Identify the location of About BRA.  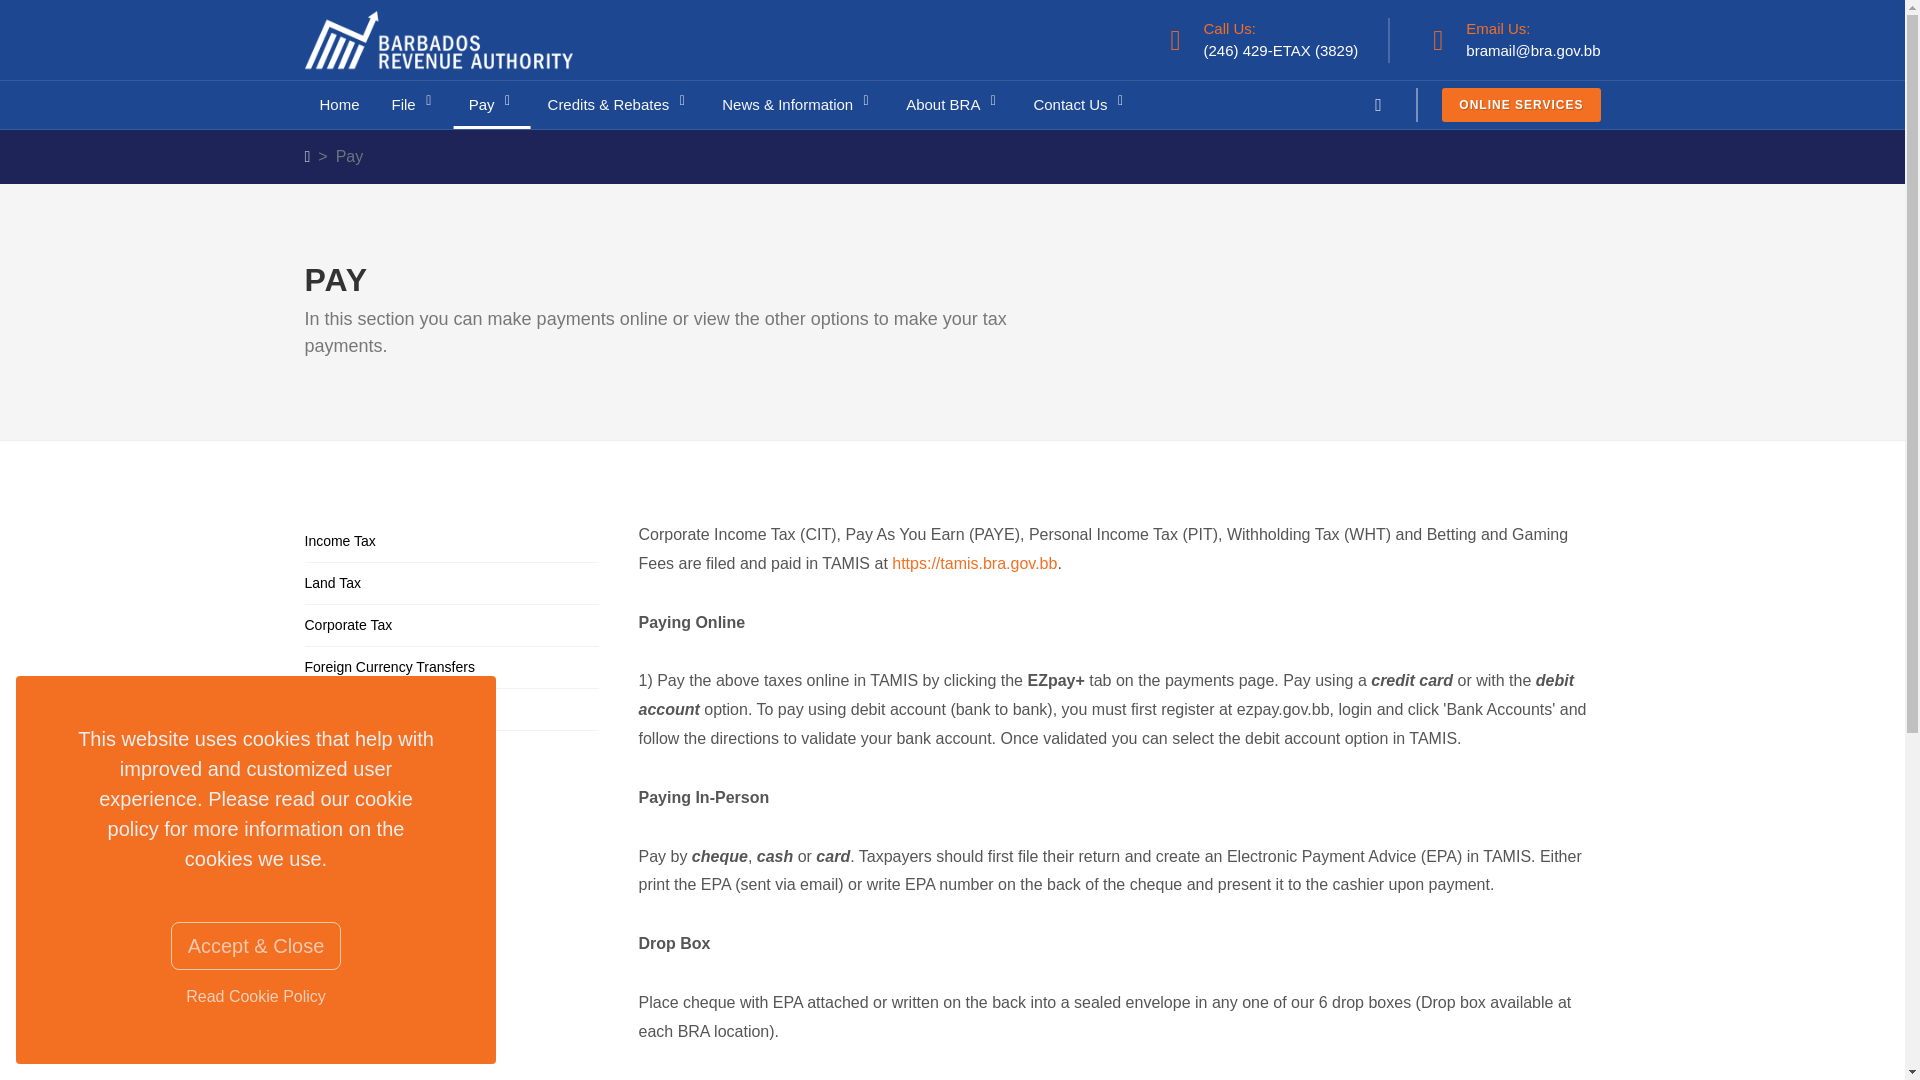
(952, 104).